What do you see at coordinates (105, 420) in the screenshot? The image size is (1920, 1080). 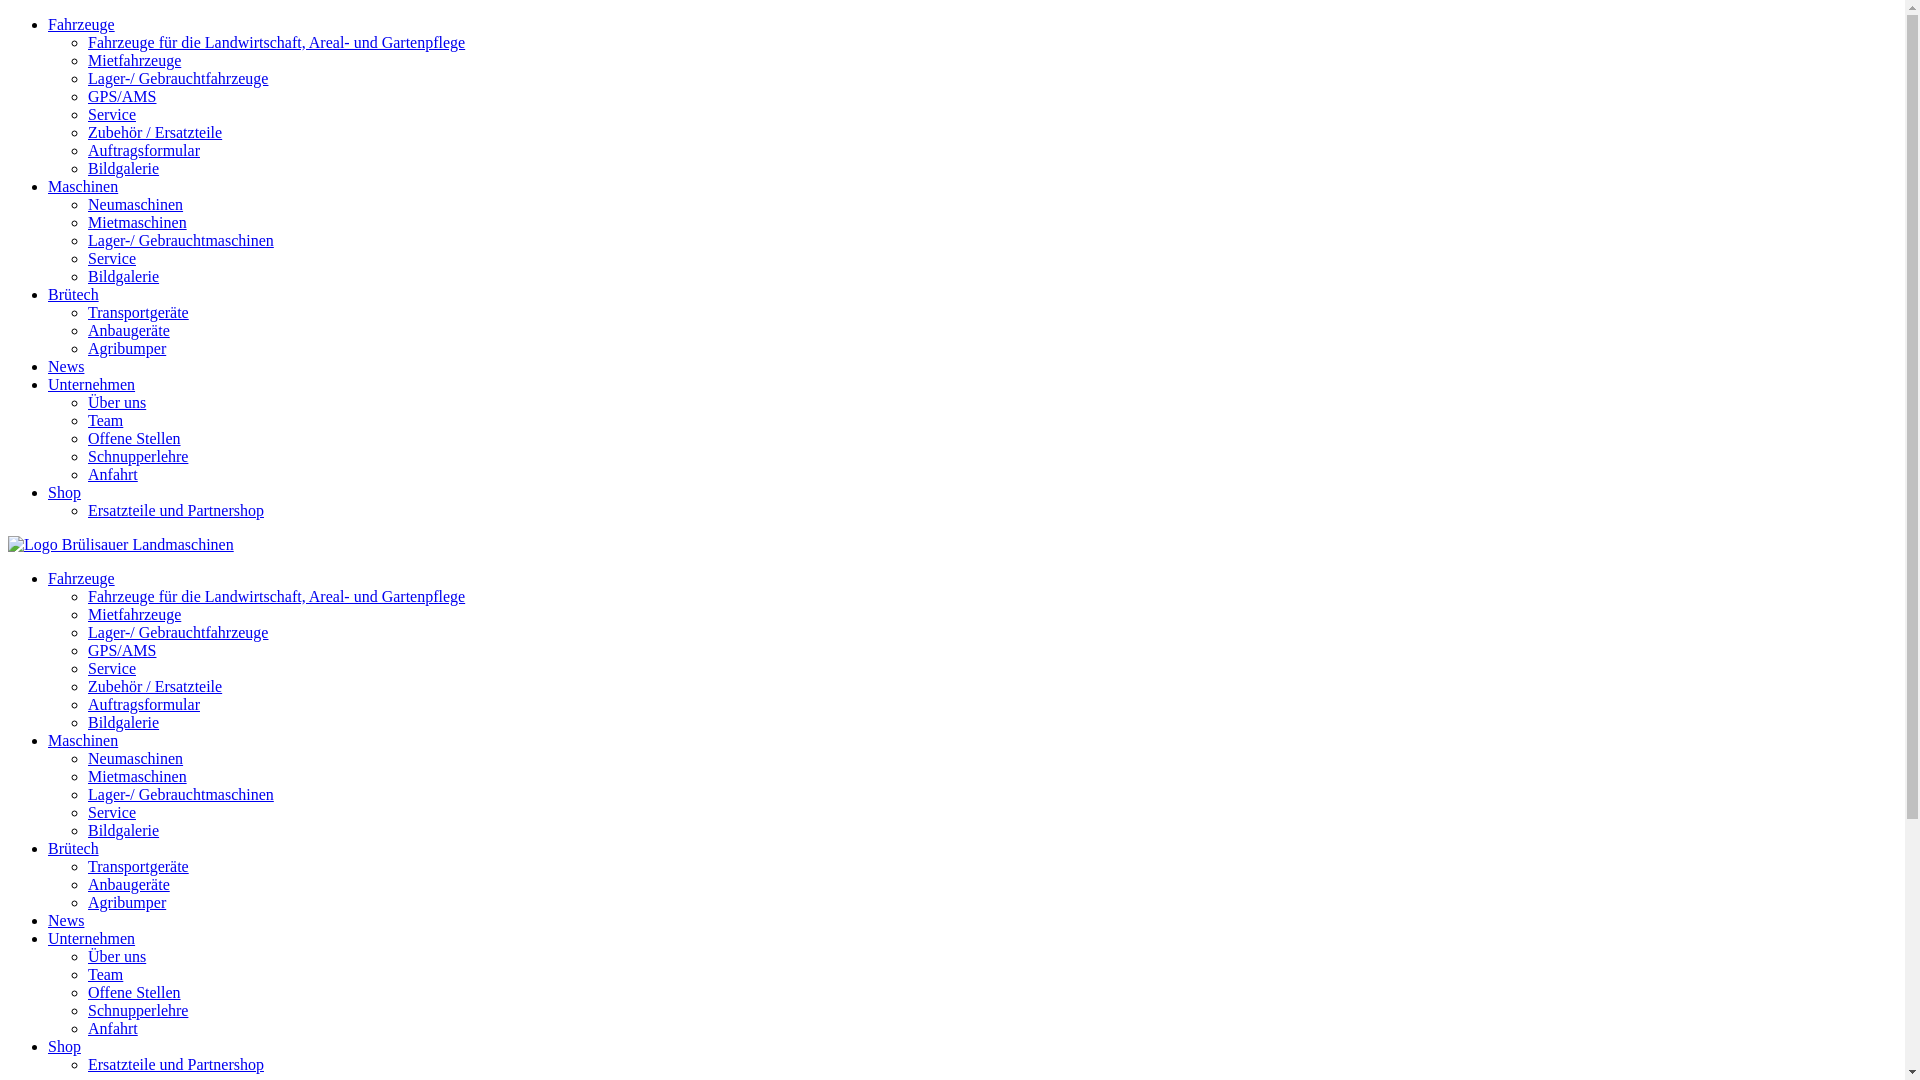 I see `Team` at bounding box center [105, 420].